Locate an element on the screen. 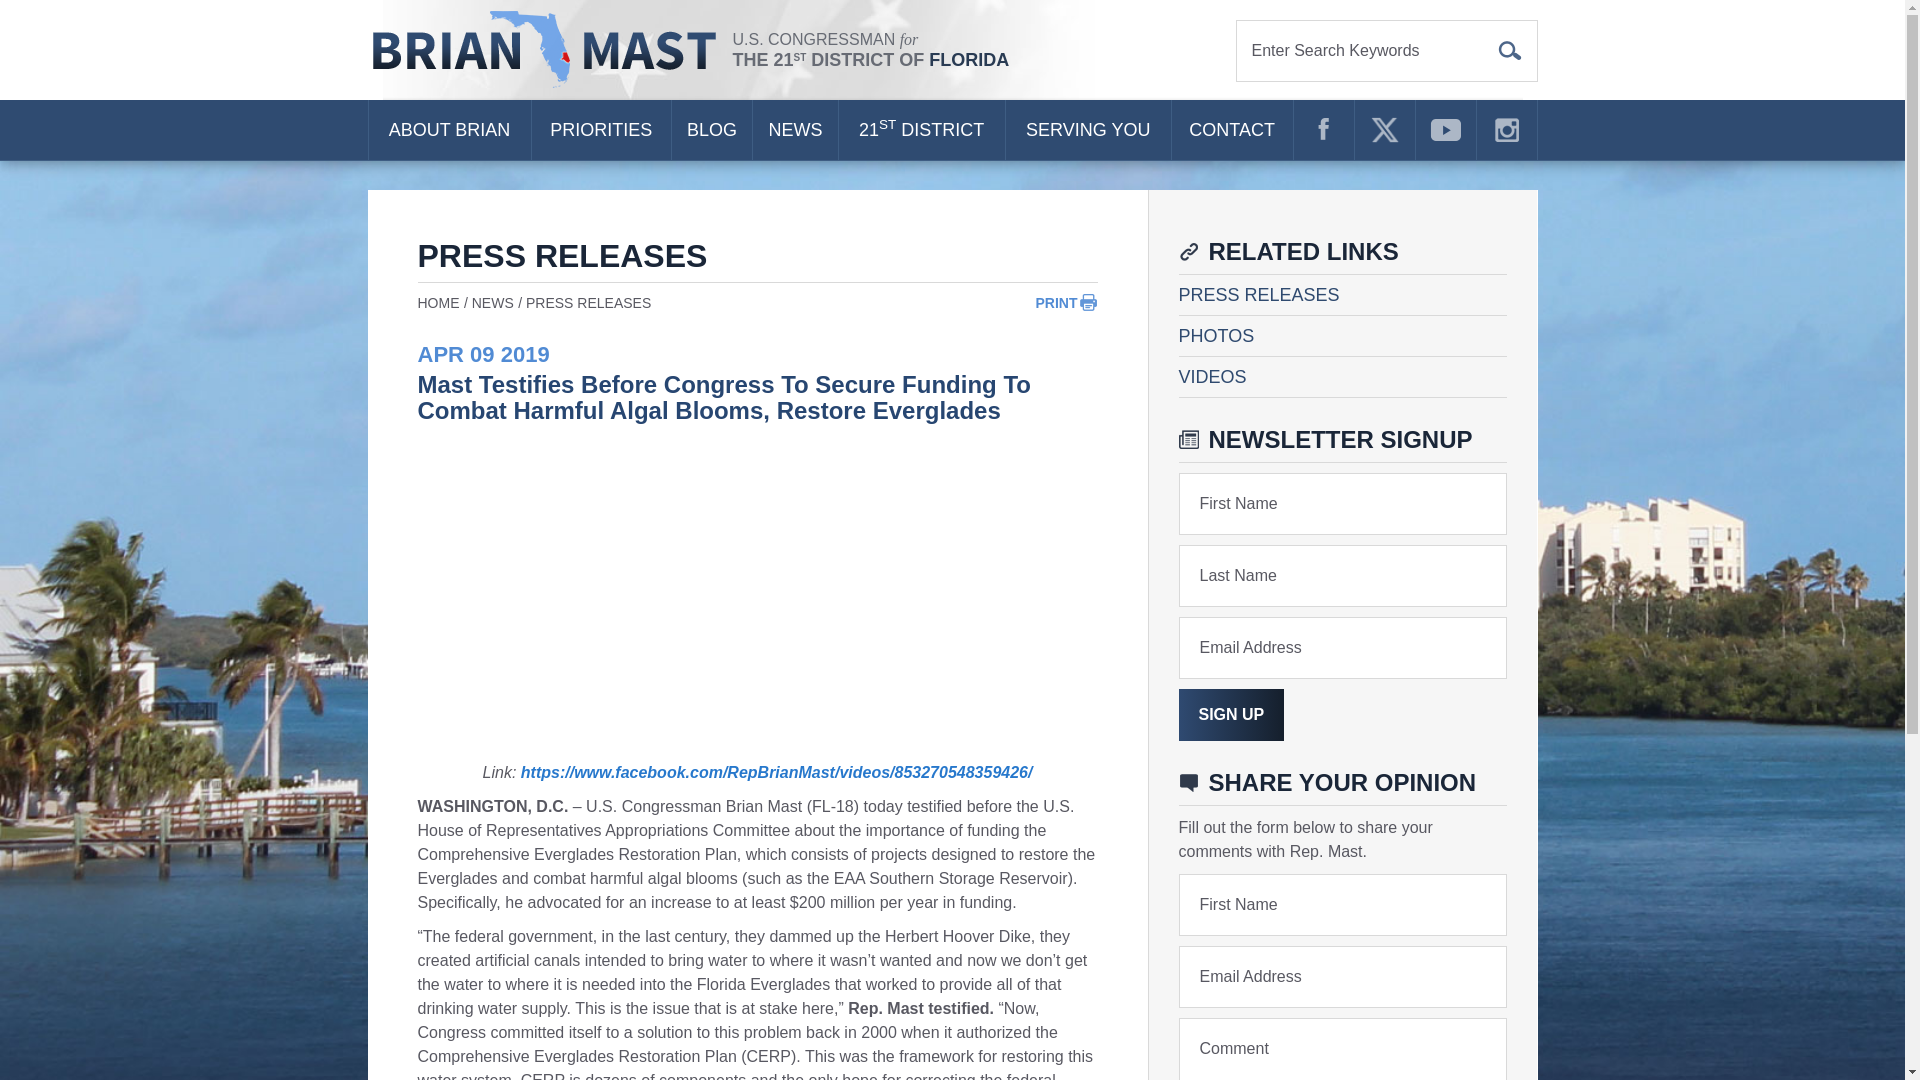 This screenshot has width=1920, height=1080. SERVING YOU is located at coordinates (1088, 130).